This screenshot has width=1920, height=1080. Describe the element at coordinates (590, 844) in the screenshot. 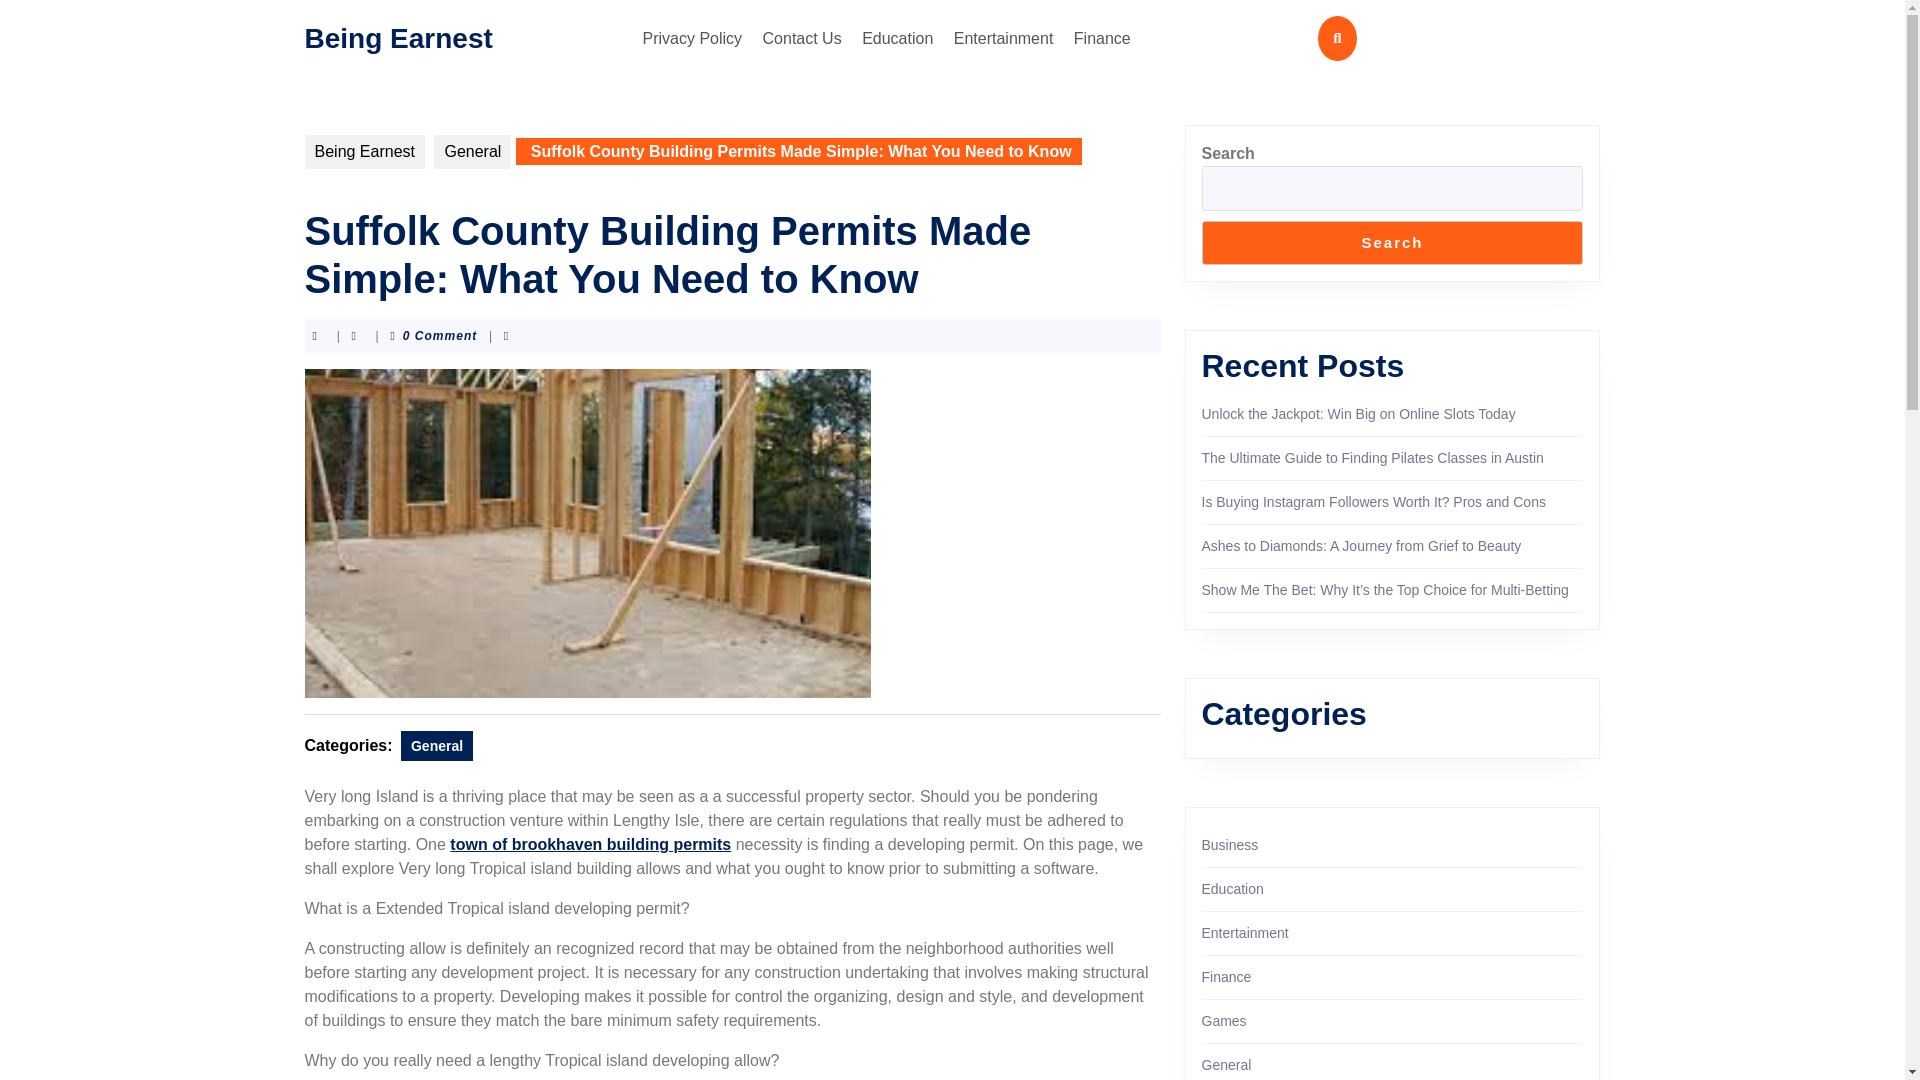

I see `town of brookhaven building permits` at that location.